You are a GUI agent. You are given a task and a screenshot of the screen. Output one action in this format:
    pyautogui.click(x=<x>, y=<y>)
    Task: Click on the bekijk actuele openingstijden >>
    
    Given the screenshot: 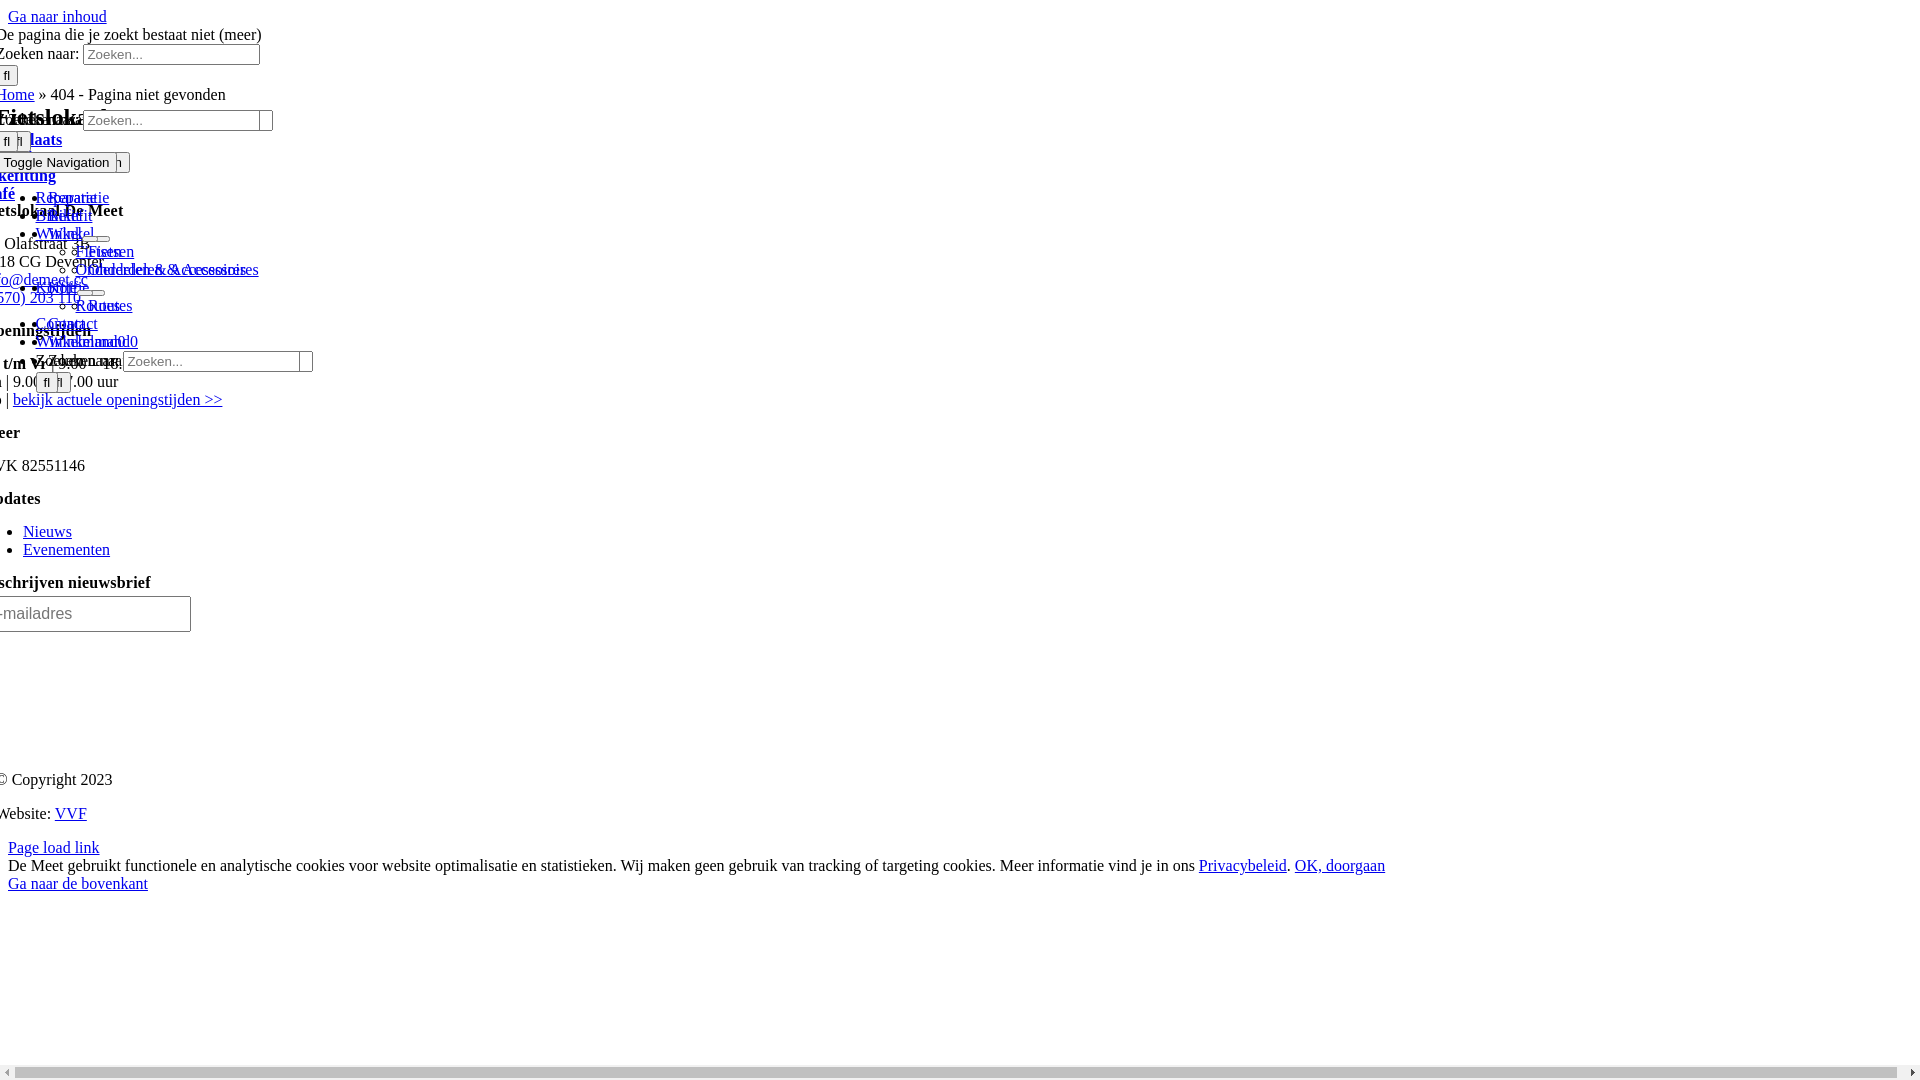 What is the action you would take?
    pyautogui.click(x=118, y=400)
    